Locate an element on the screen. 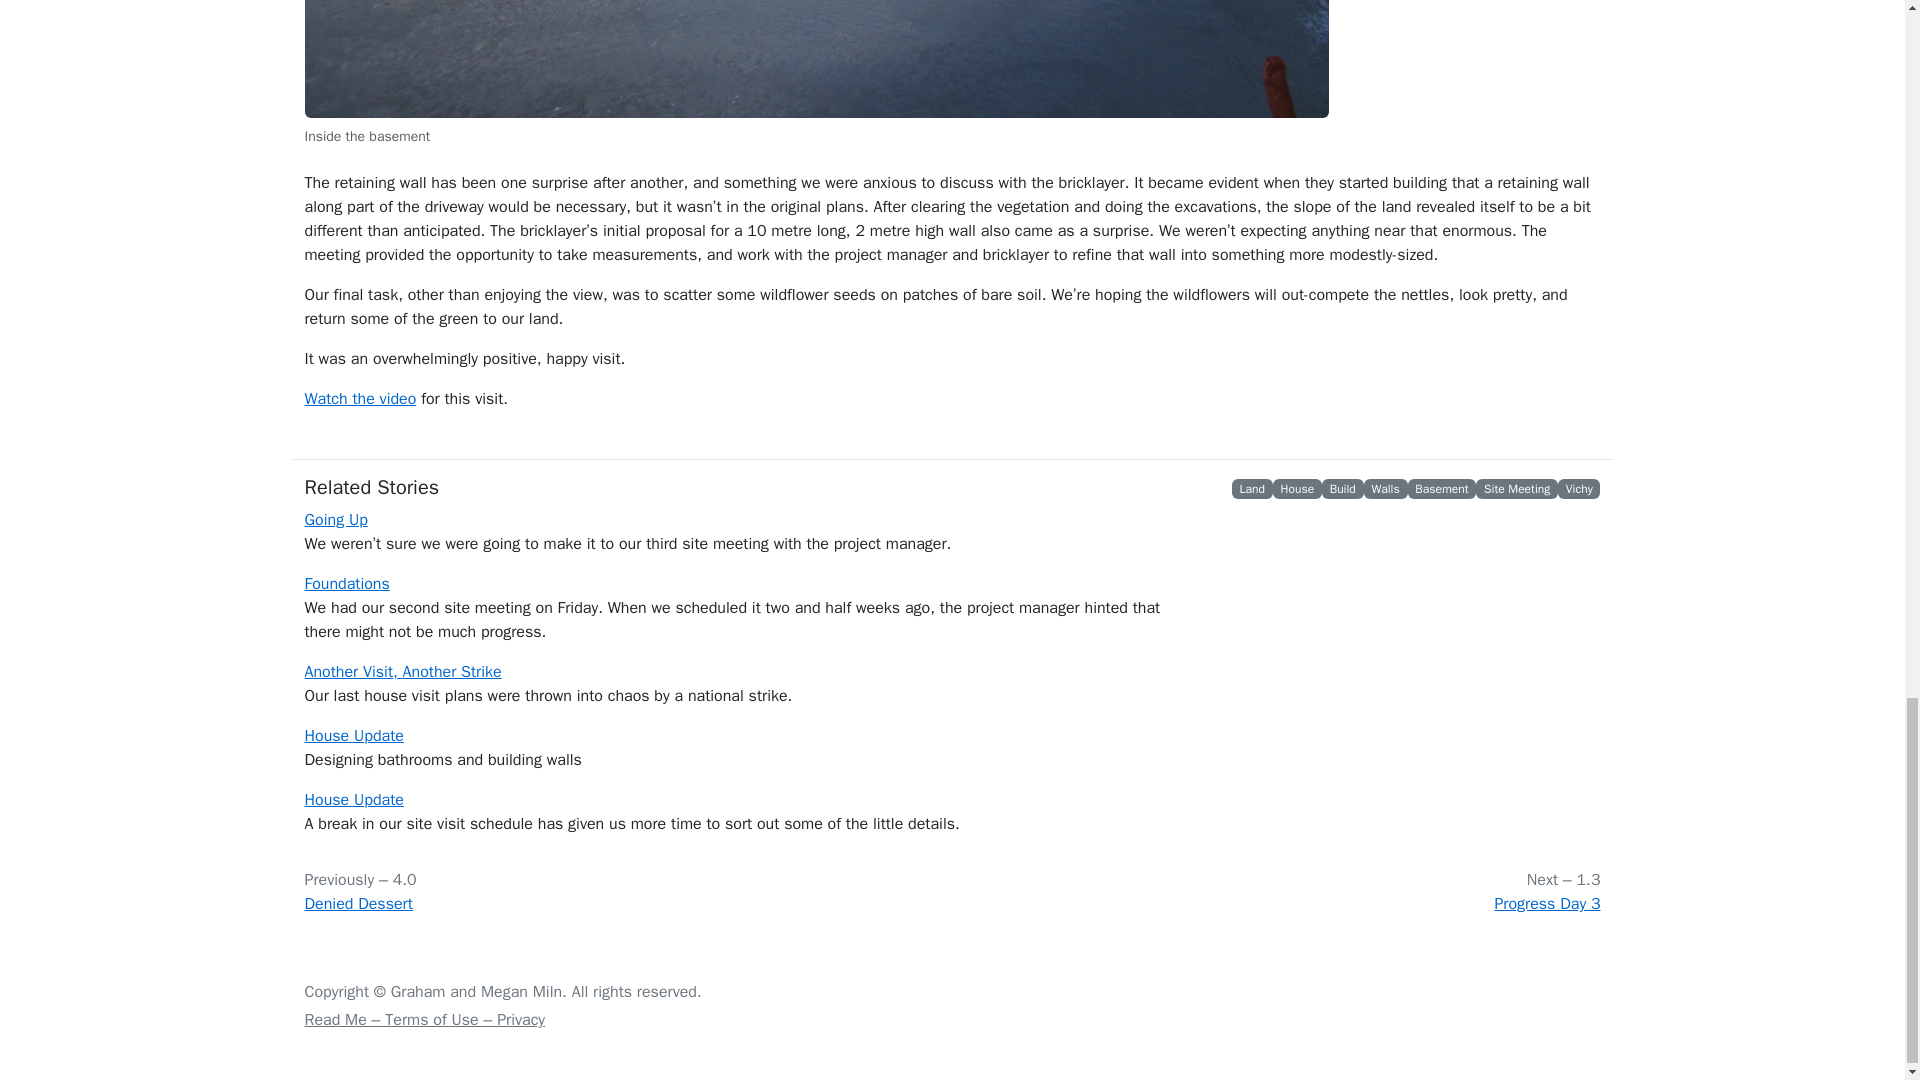  Going Up is located at coordinates (334, 520).